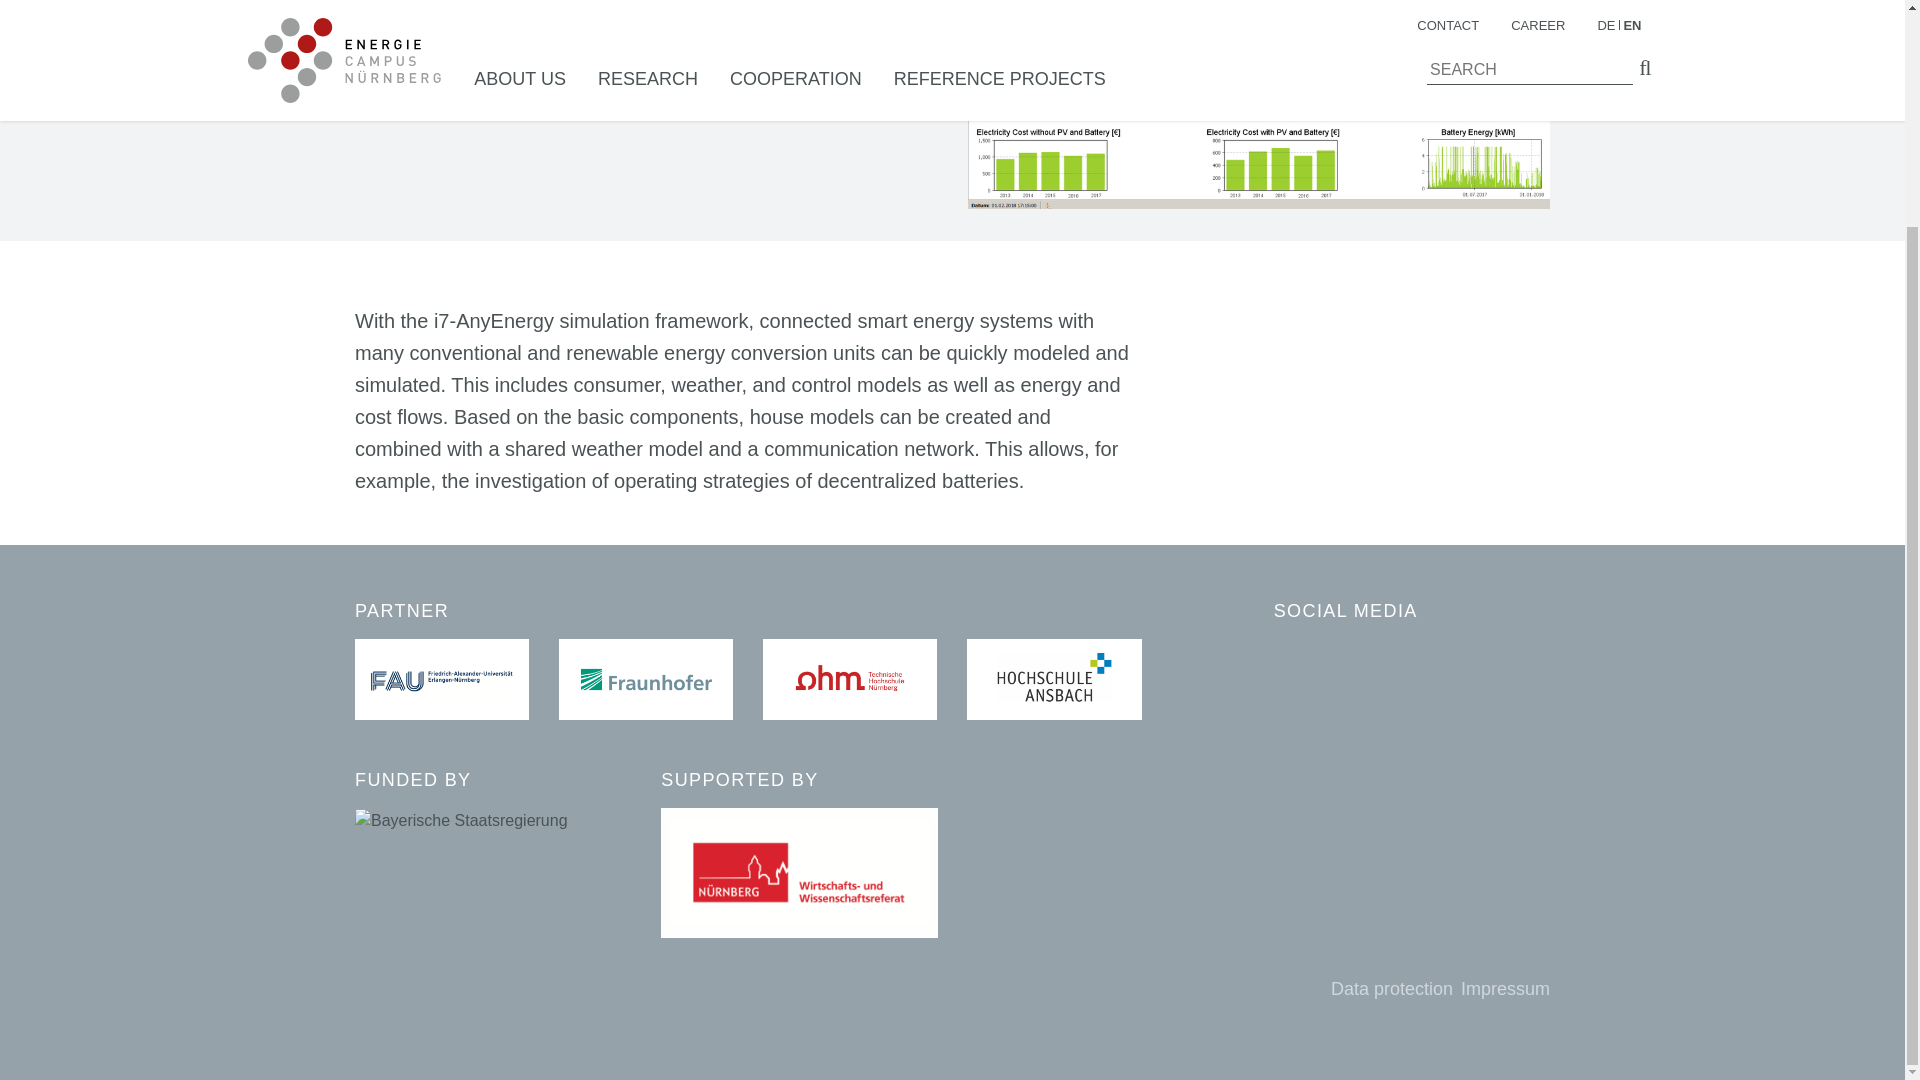 This screenshot has height=1080, width=1920. I want to click on Hochschule Ansbach, so click(1054, 680).